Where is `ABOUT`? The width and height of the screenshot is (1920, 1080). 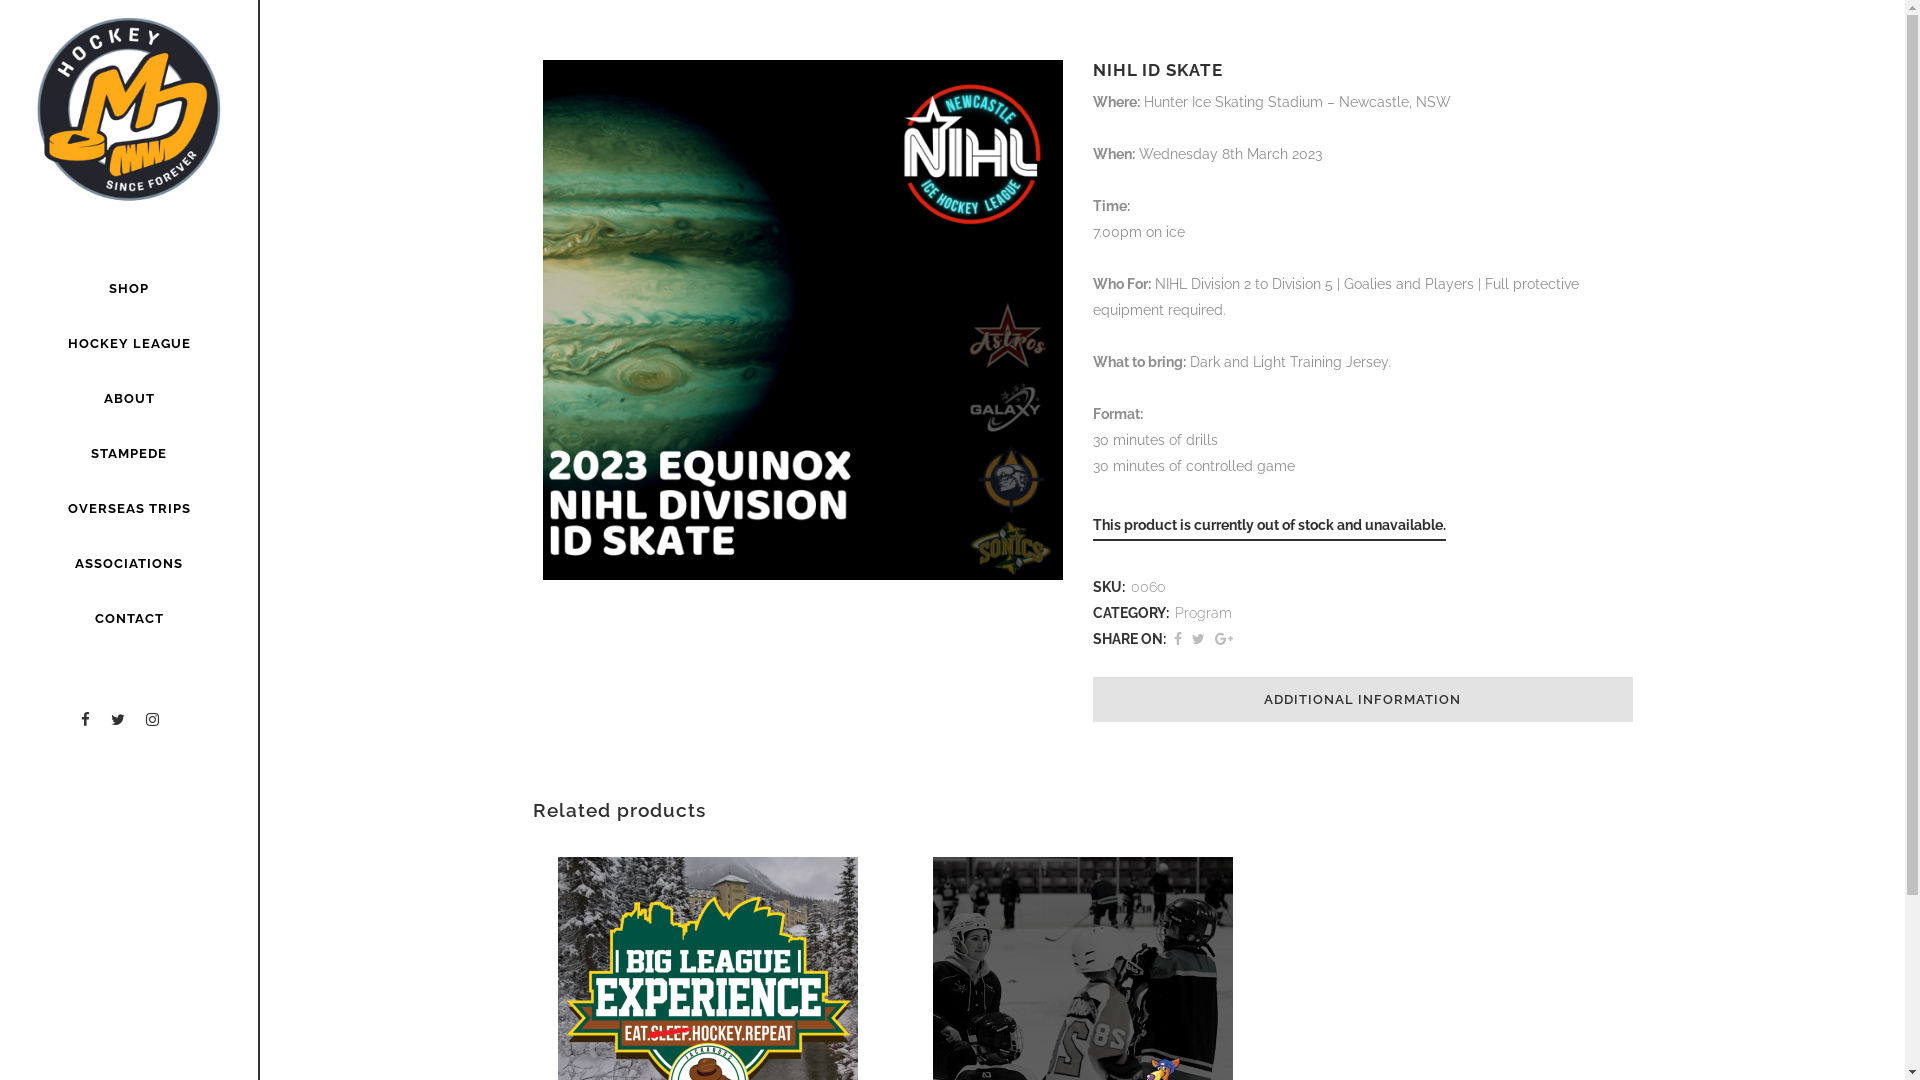
ABOUT is located at coordinates (129, 398).